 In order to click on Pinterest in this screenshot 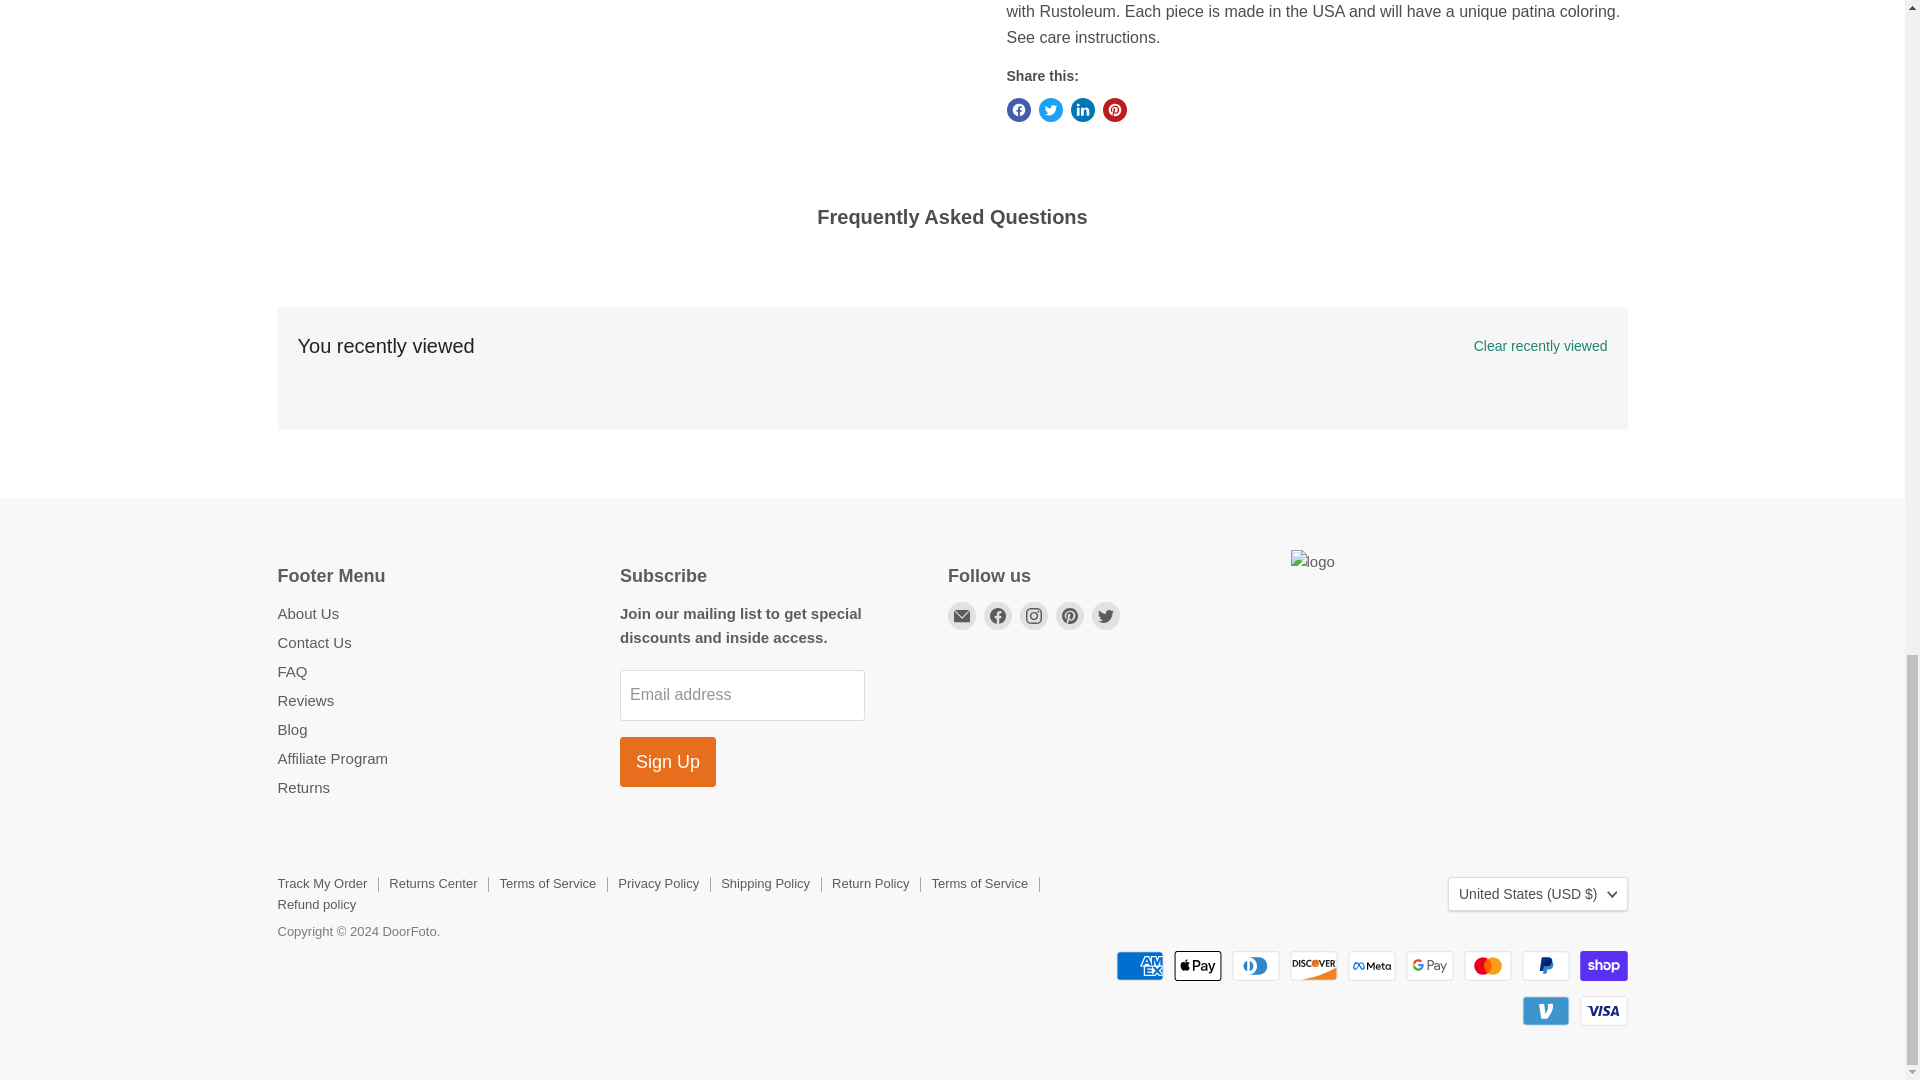, I will do `click(1070, 615)`.